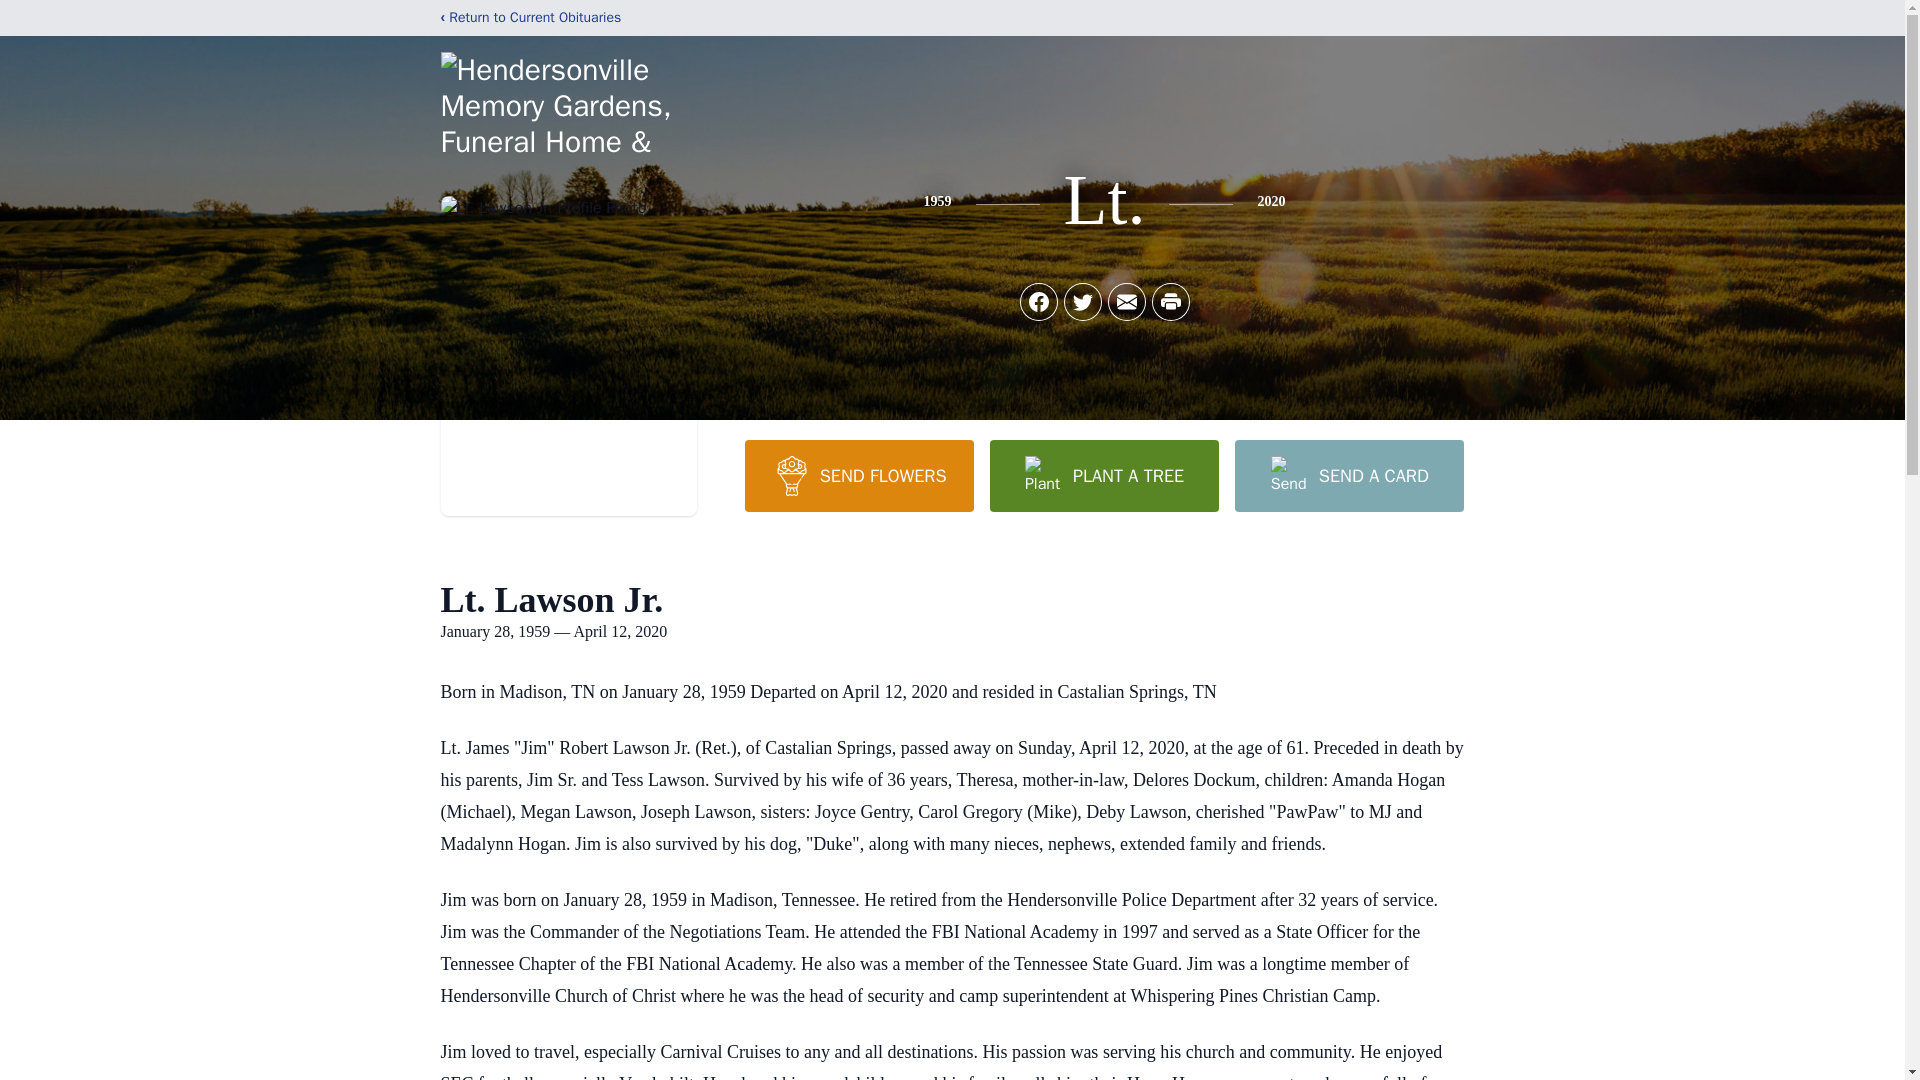 This screenshot has height=1080, width=1920. What do you see at coordinates (1104, 475) in the screenshot?
I see `PLANT A TREE` at bounding box center [1104, 475].